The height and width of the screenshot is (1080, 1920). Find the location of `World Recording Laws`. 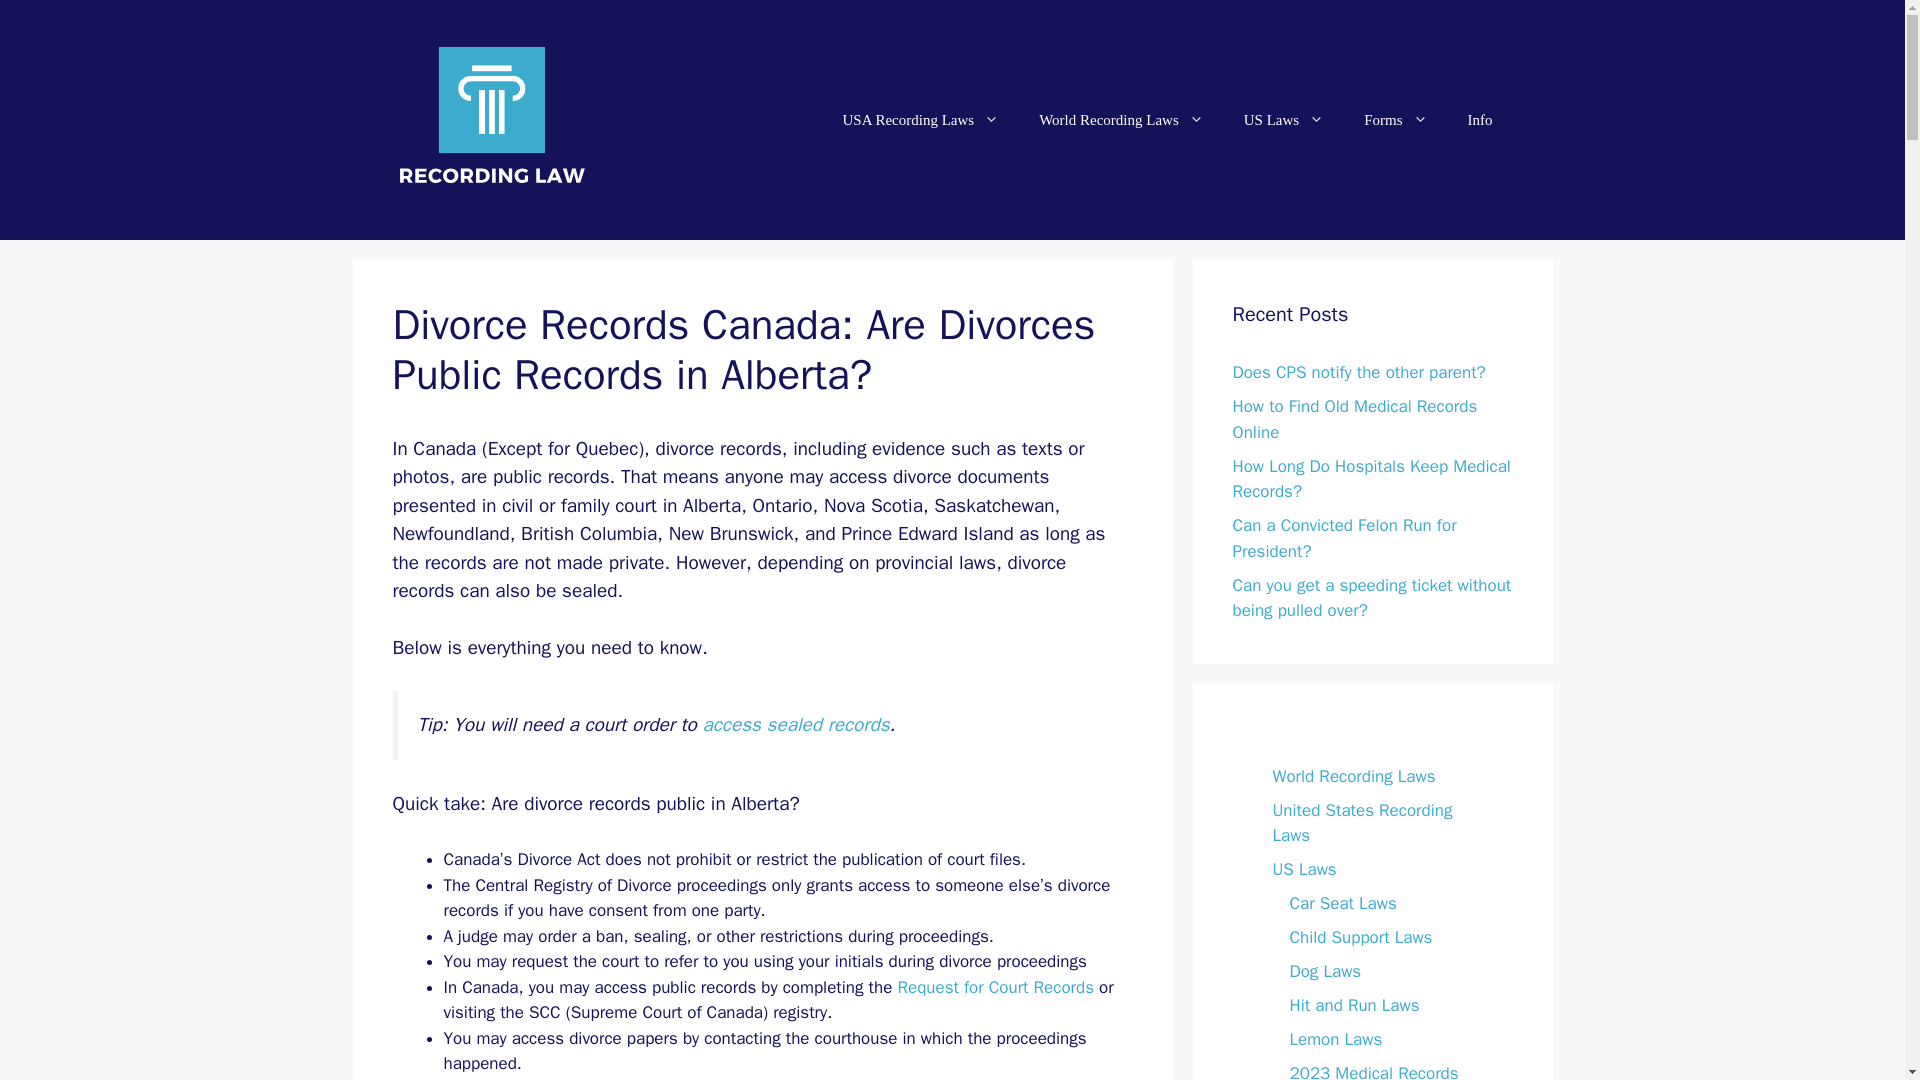

World Recording Laws is located at coordinates (1122, 120).